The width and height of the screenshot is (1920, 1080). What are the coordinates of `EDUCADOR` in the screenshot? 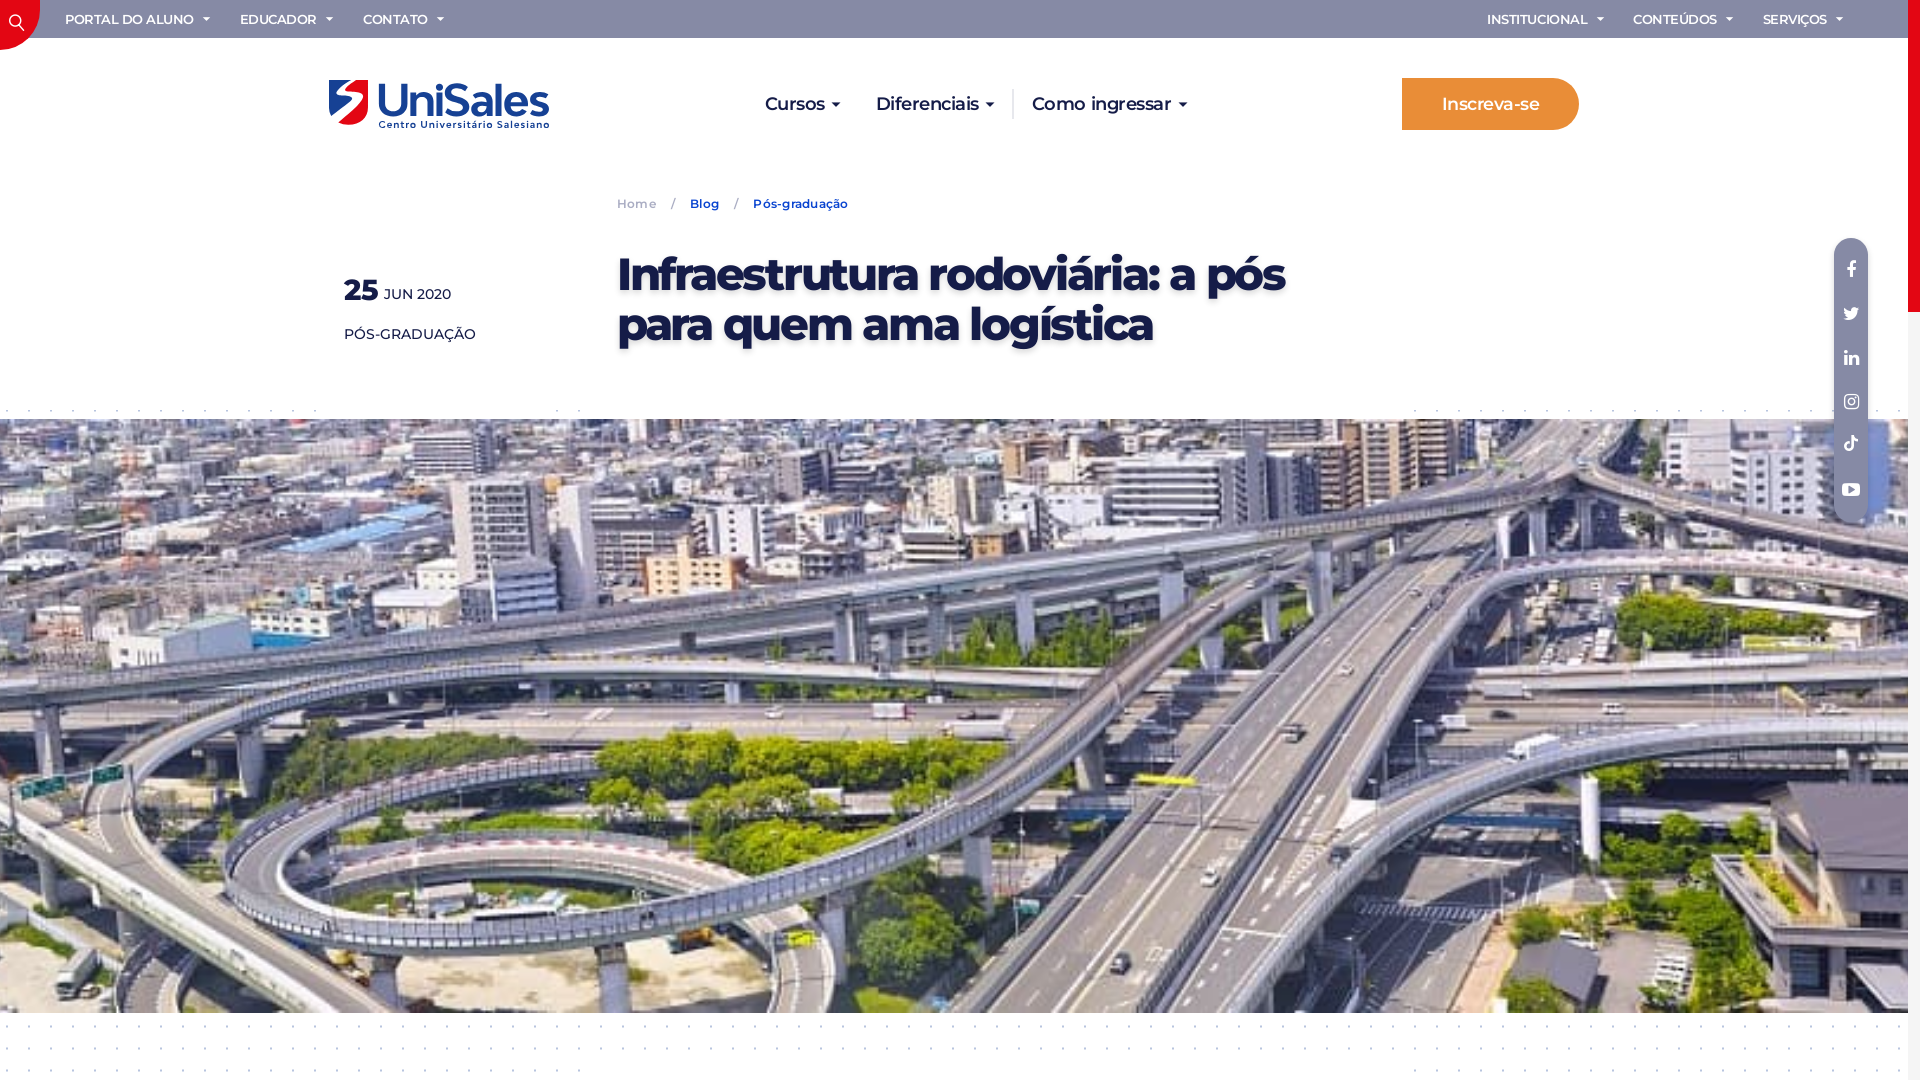 It's located at (288, 19).